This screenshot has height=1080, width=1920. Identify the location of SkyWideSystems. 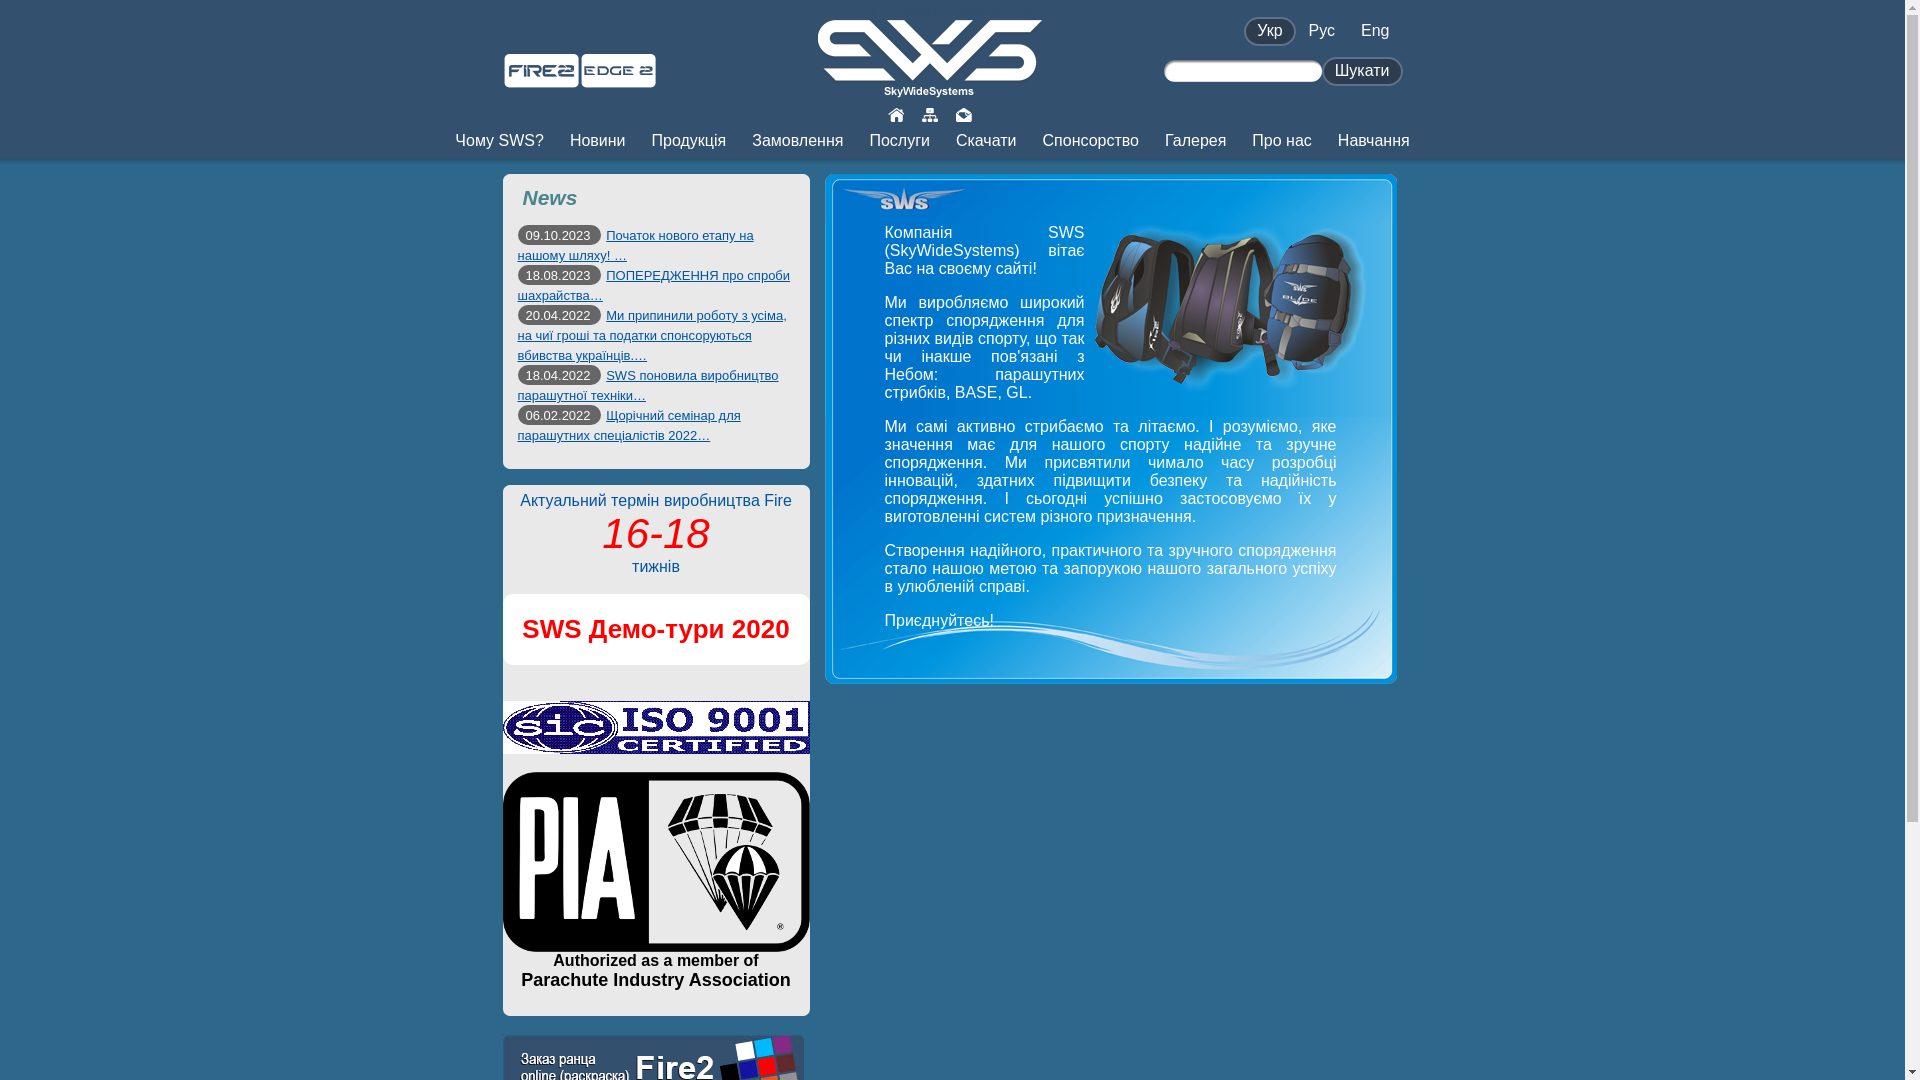
(930, 90).